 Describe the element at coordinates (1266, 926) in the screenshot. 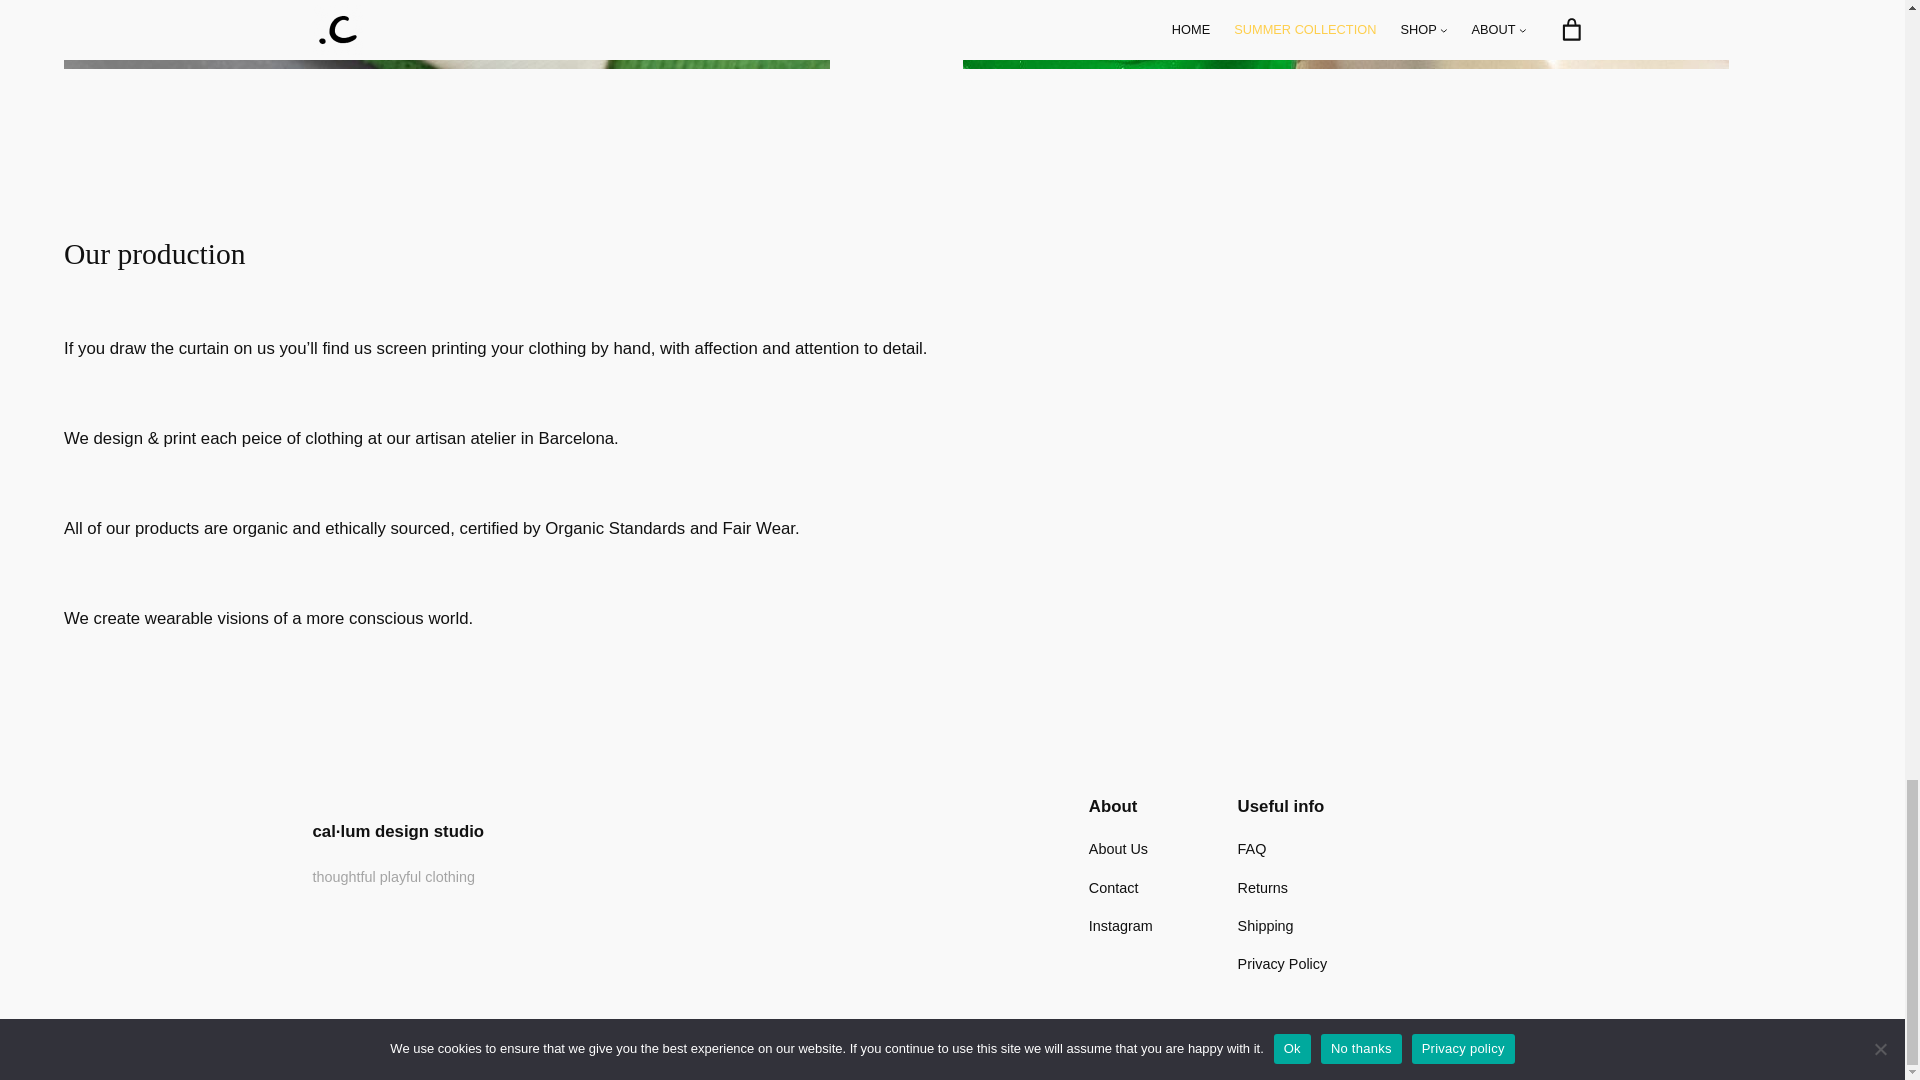

I see `Shipping` at that location.